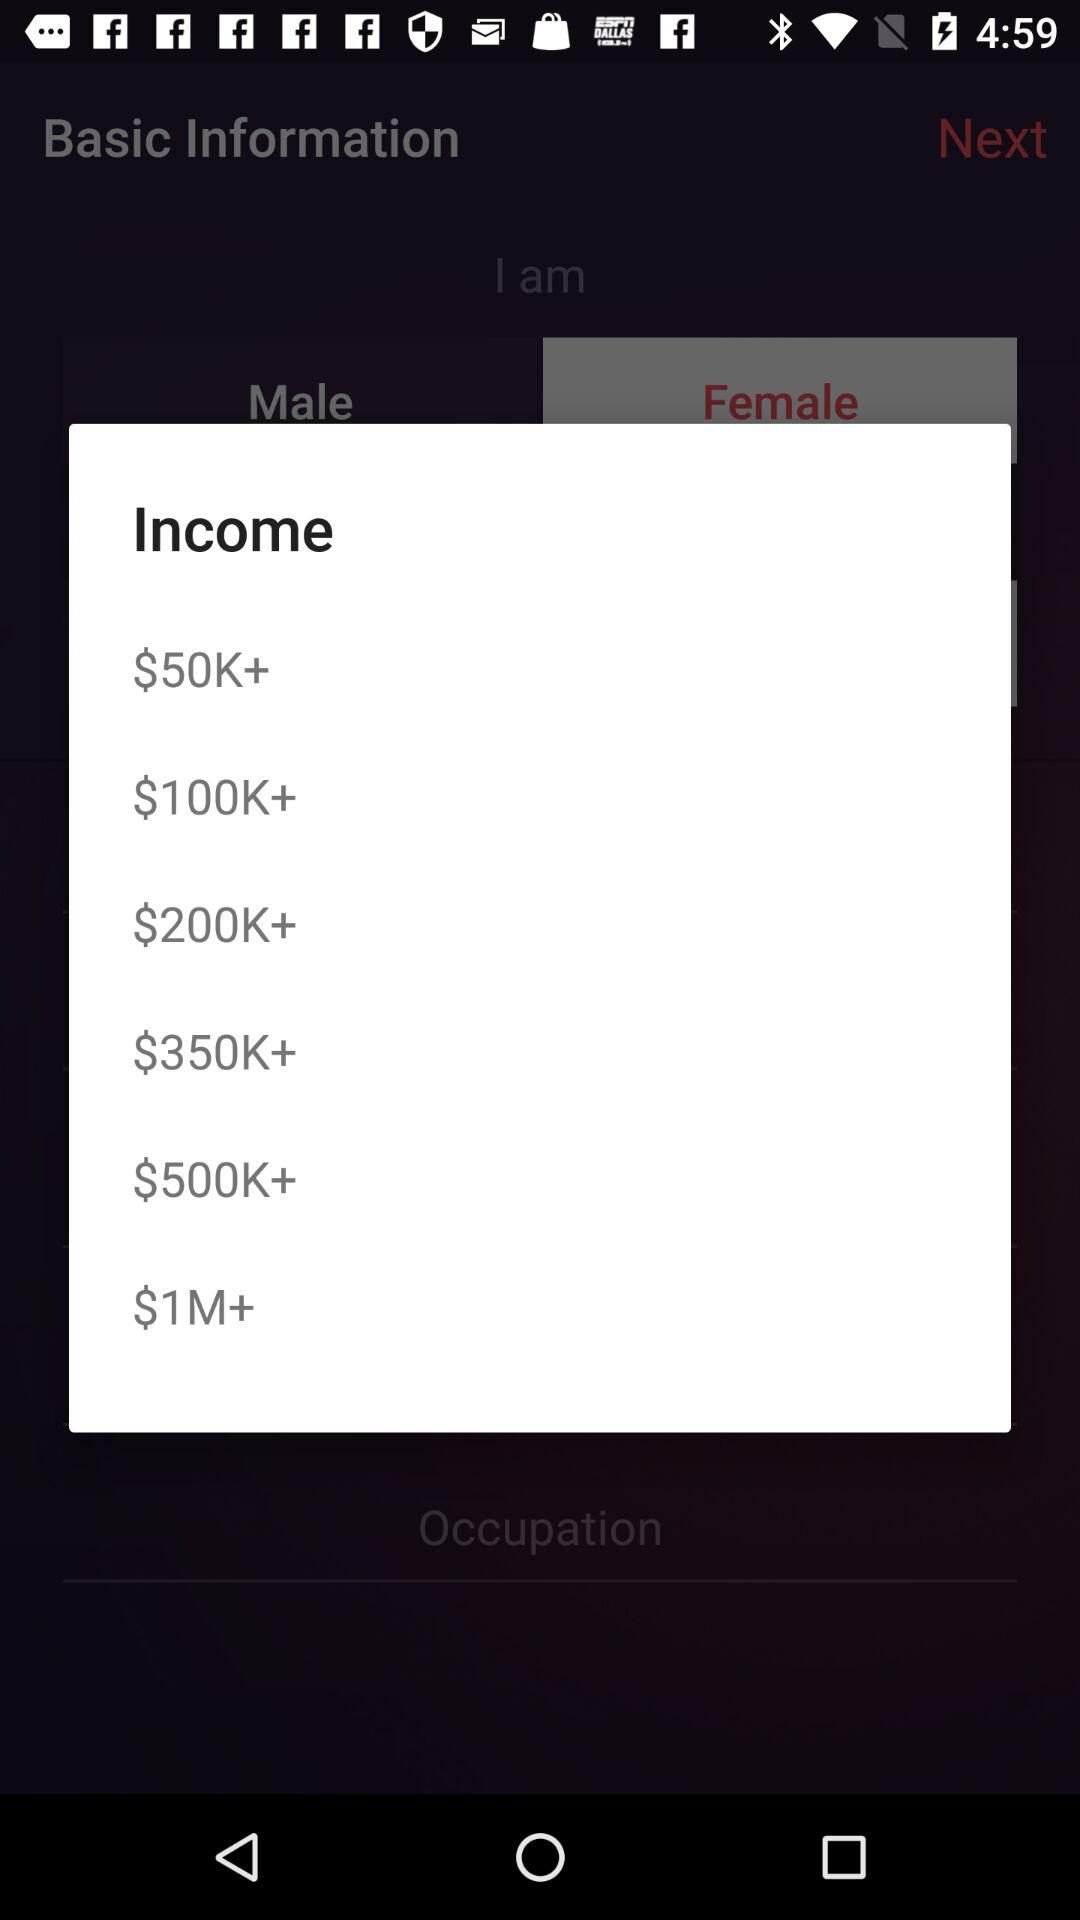 The height and width of the screenshot is (1920, 1080). What do you see at coordinates (193, 1306) in the screenshot?
I see `turn off $1m+` at bounding box center [193, 1306].